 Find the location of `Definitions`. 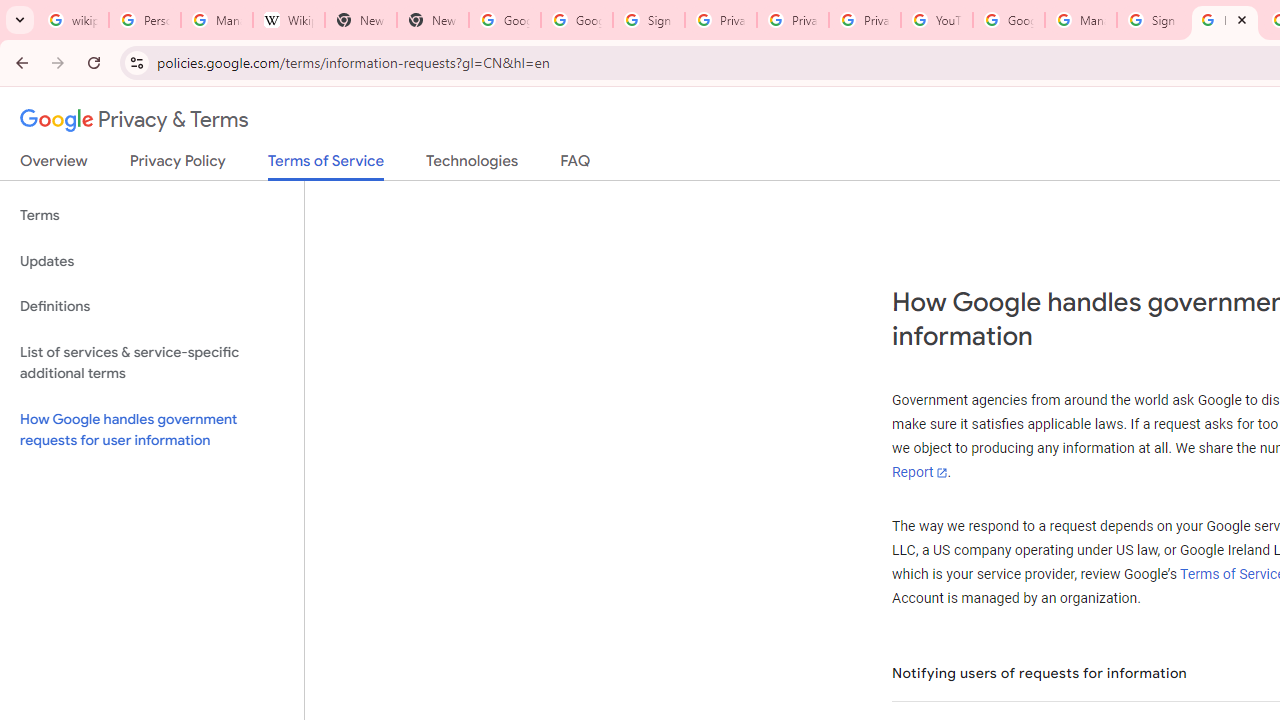

Definitions is located at coordinates (152, 306).